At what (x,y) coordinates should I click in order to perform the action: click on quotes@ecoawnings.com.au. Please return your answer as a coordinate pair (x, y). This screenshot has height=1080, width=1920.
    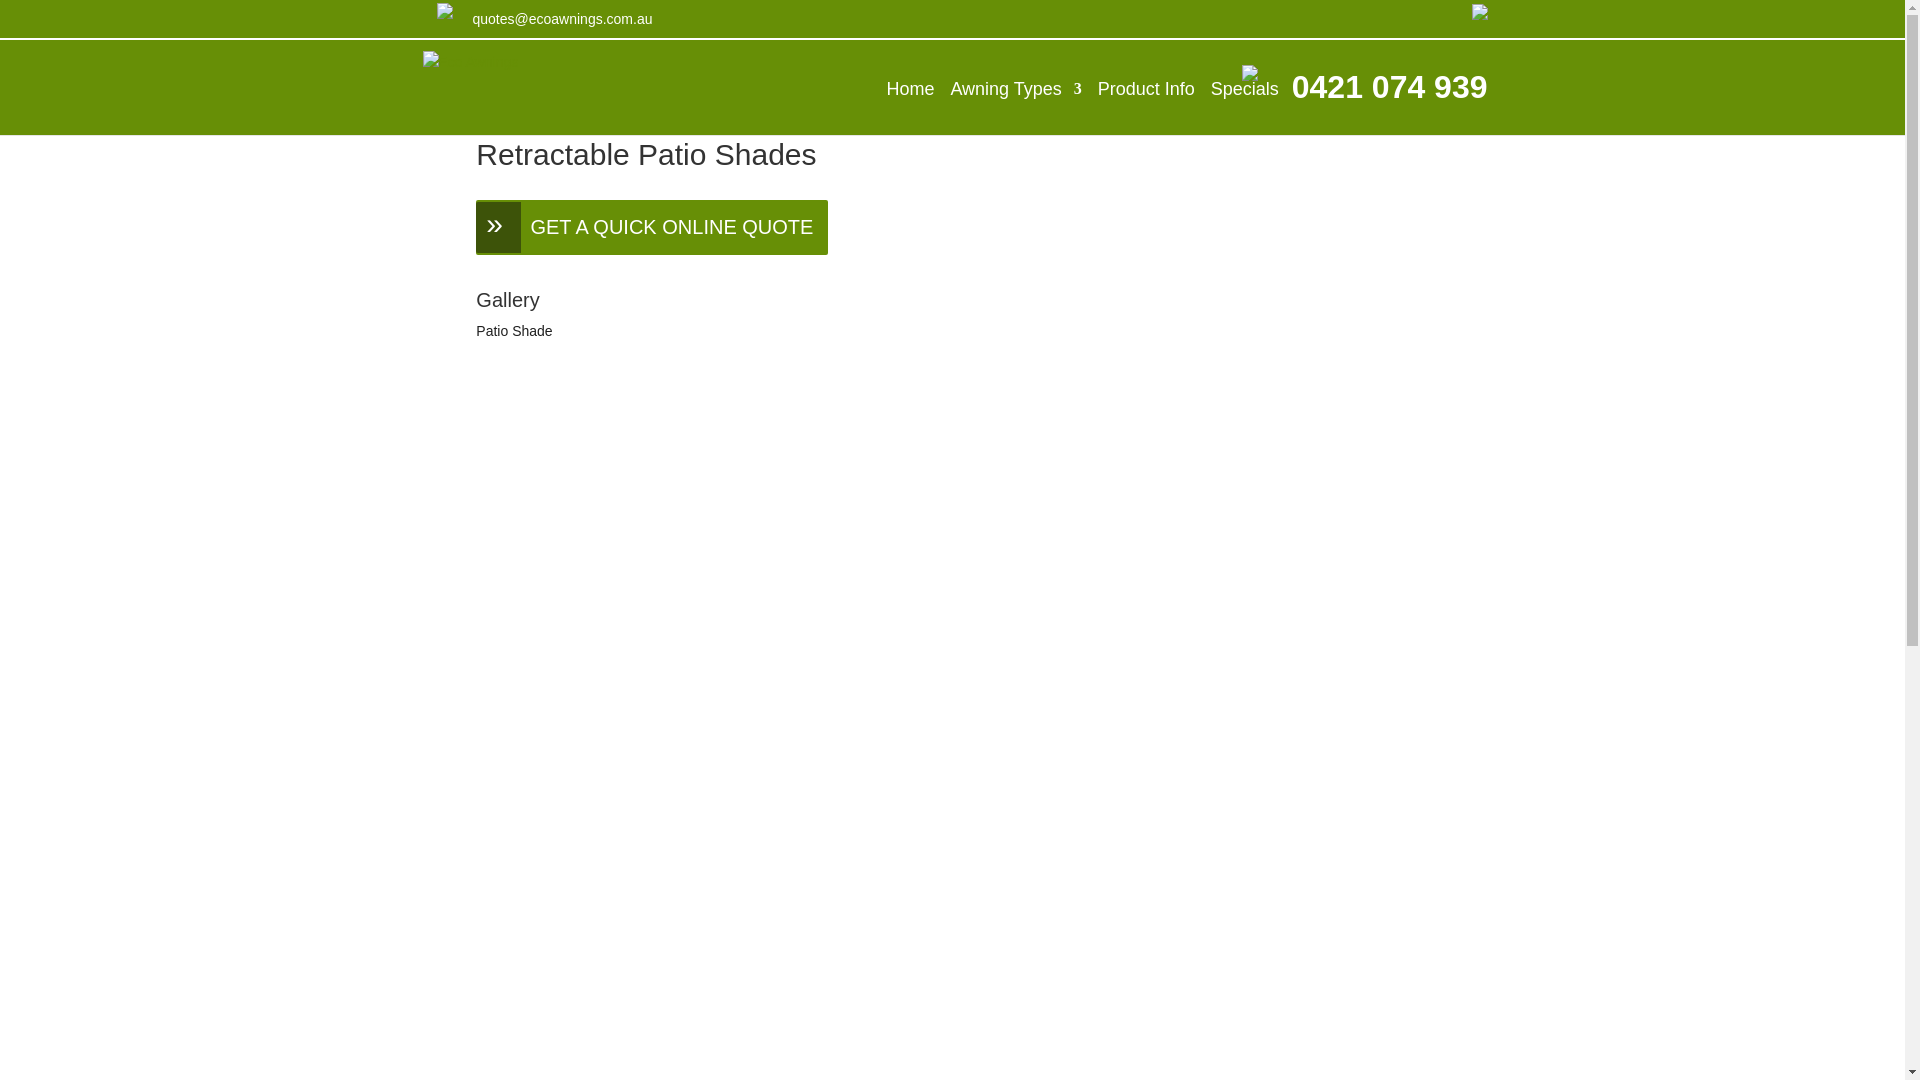
    Looking at the image, I should click on (562, 18).